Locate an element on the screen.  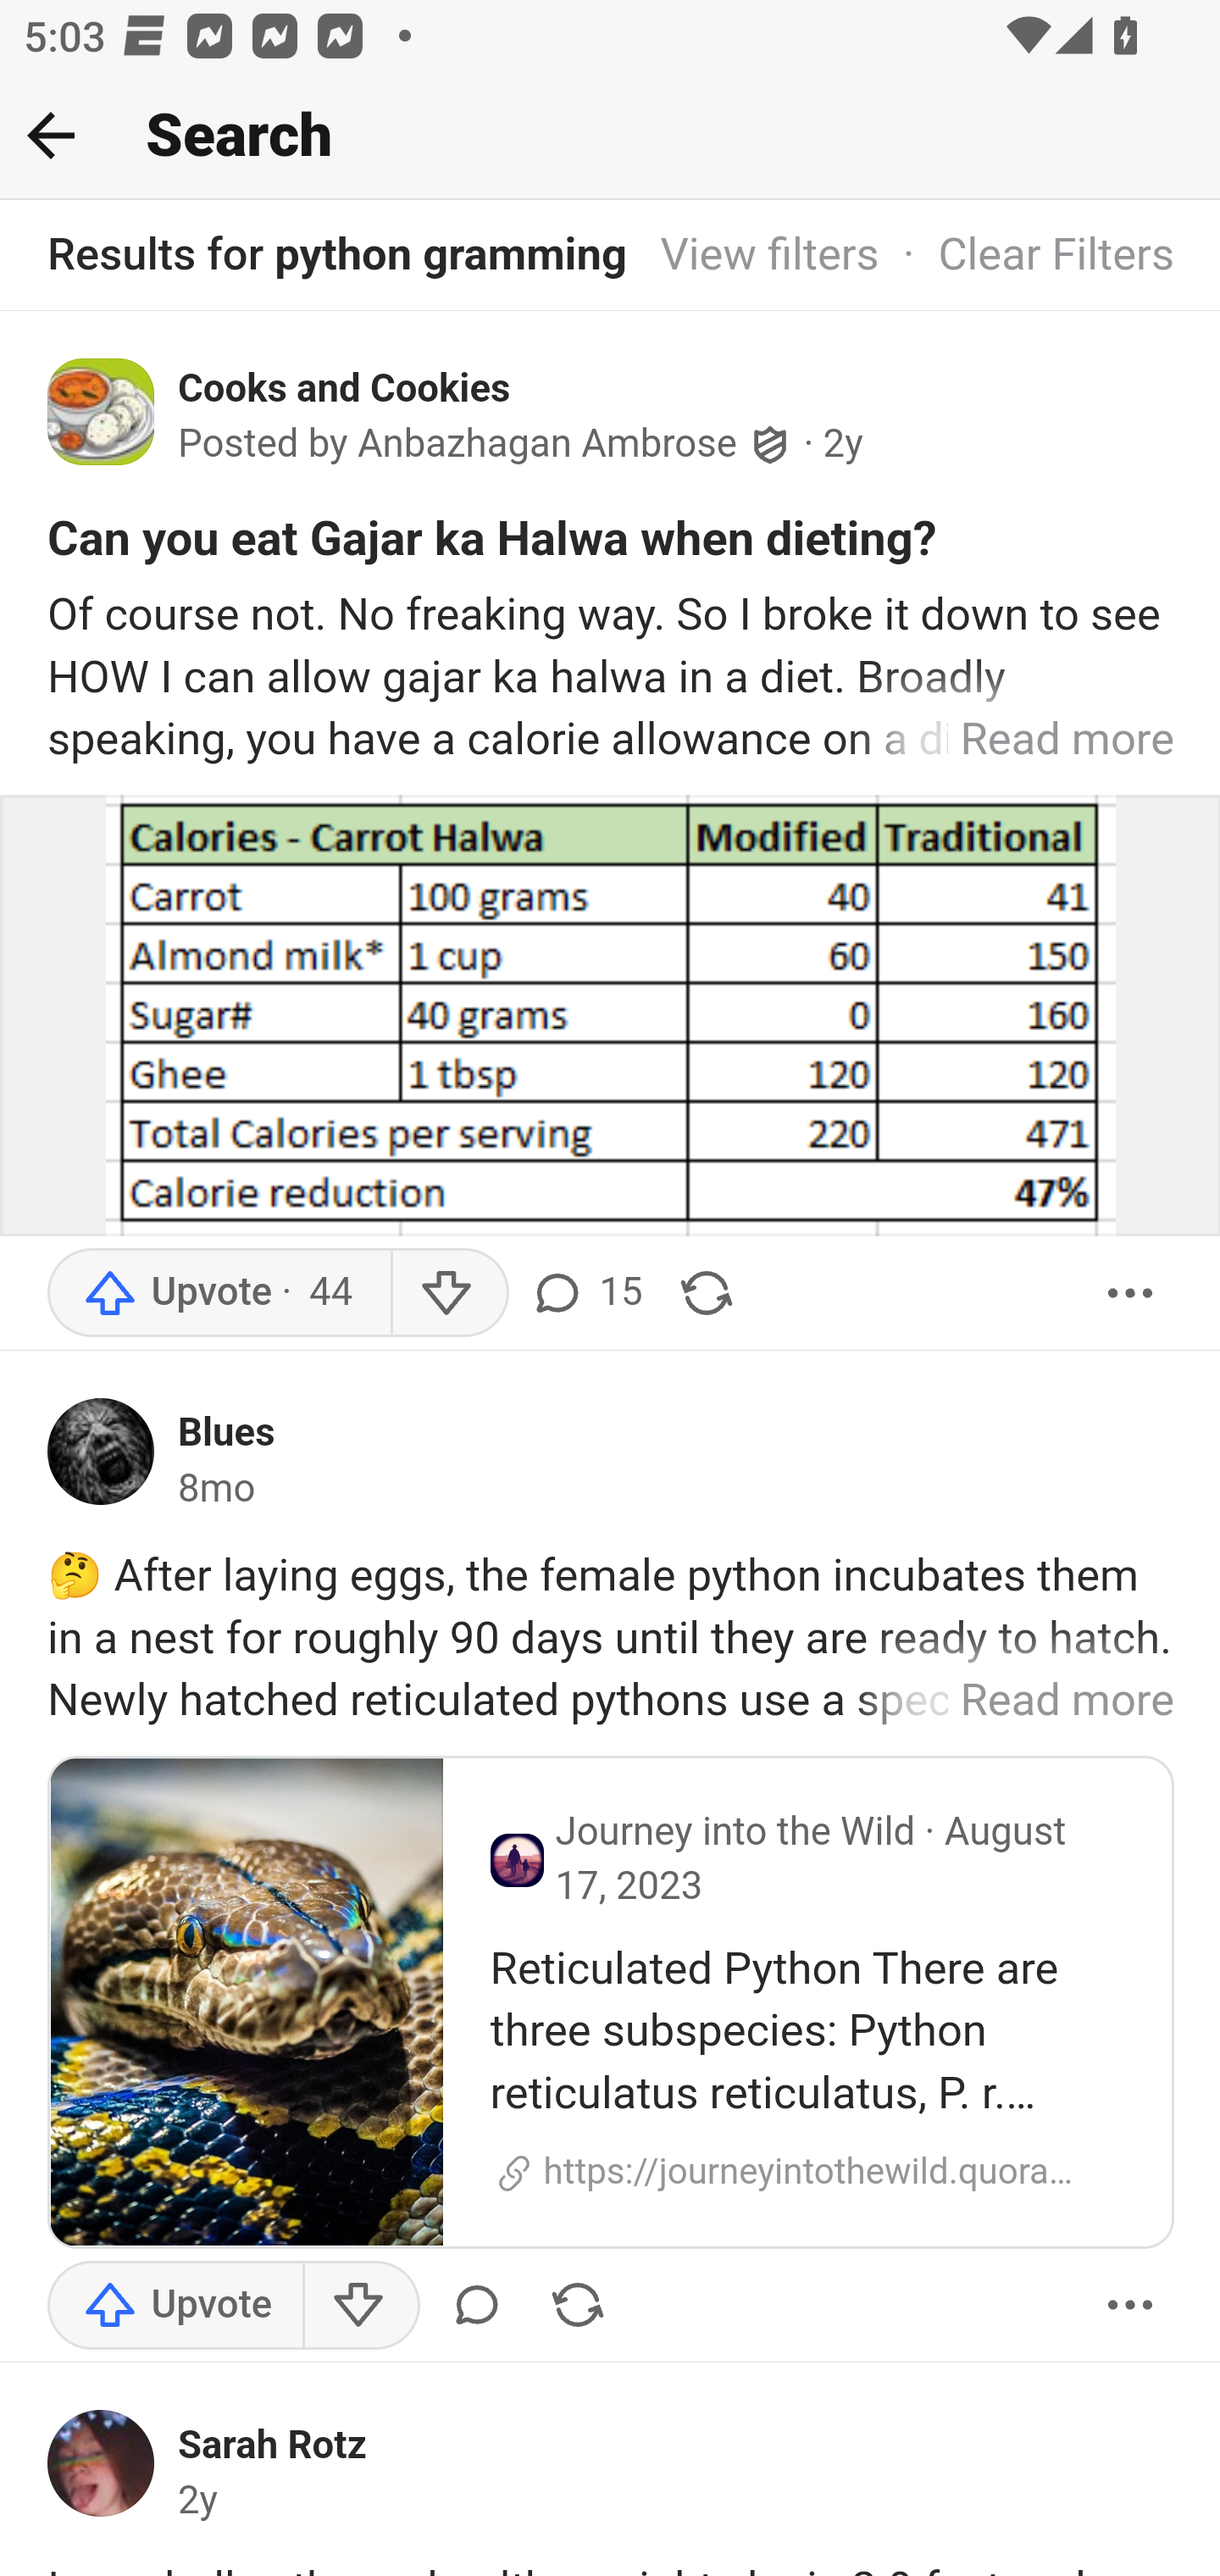
View filters is located at coordinates (769, 256).